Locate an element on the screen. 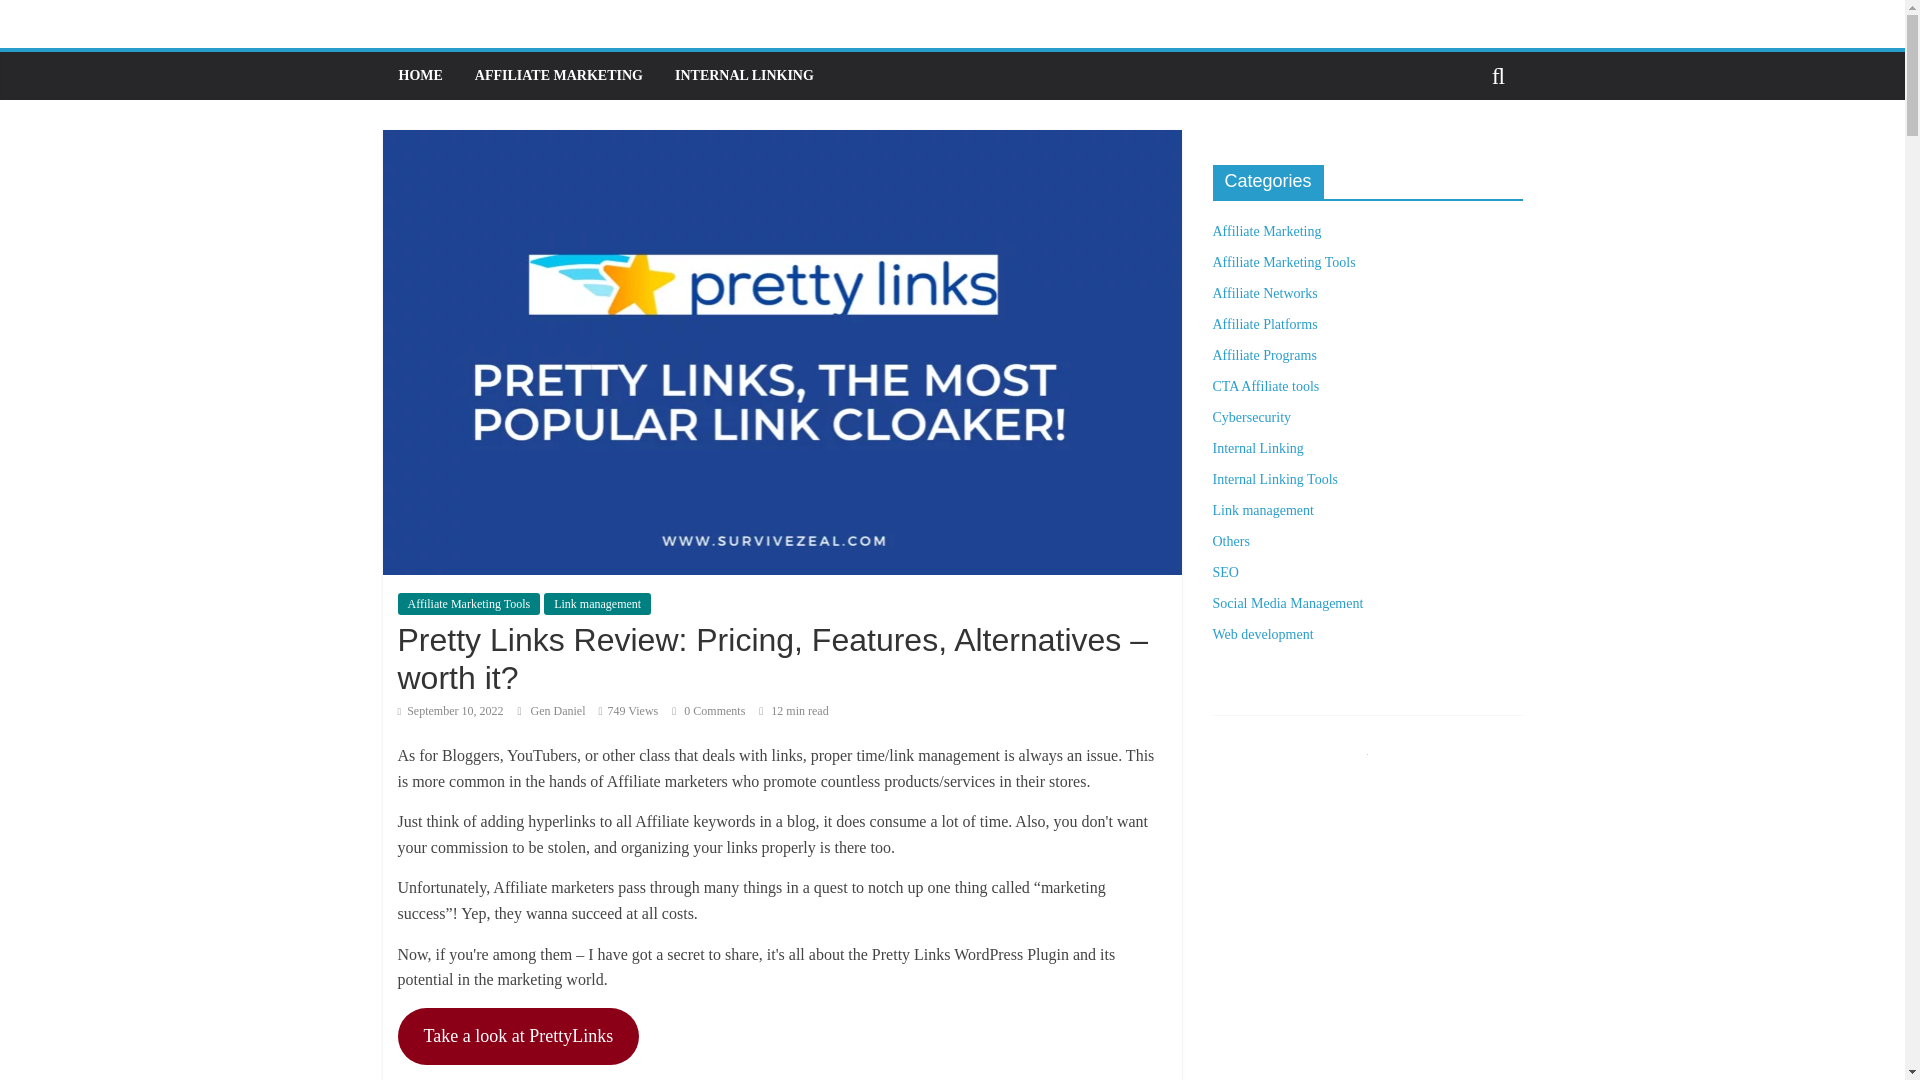 This screenshot has height=1080, width=1920. Affiliate Networks is located at coordinates (1264, 294).